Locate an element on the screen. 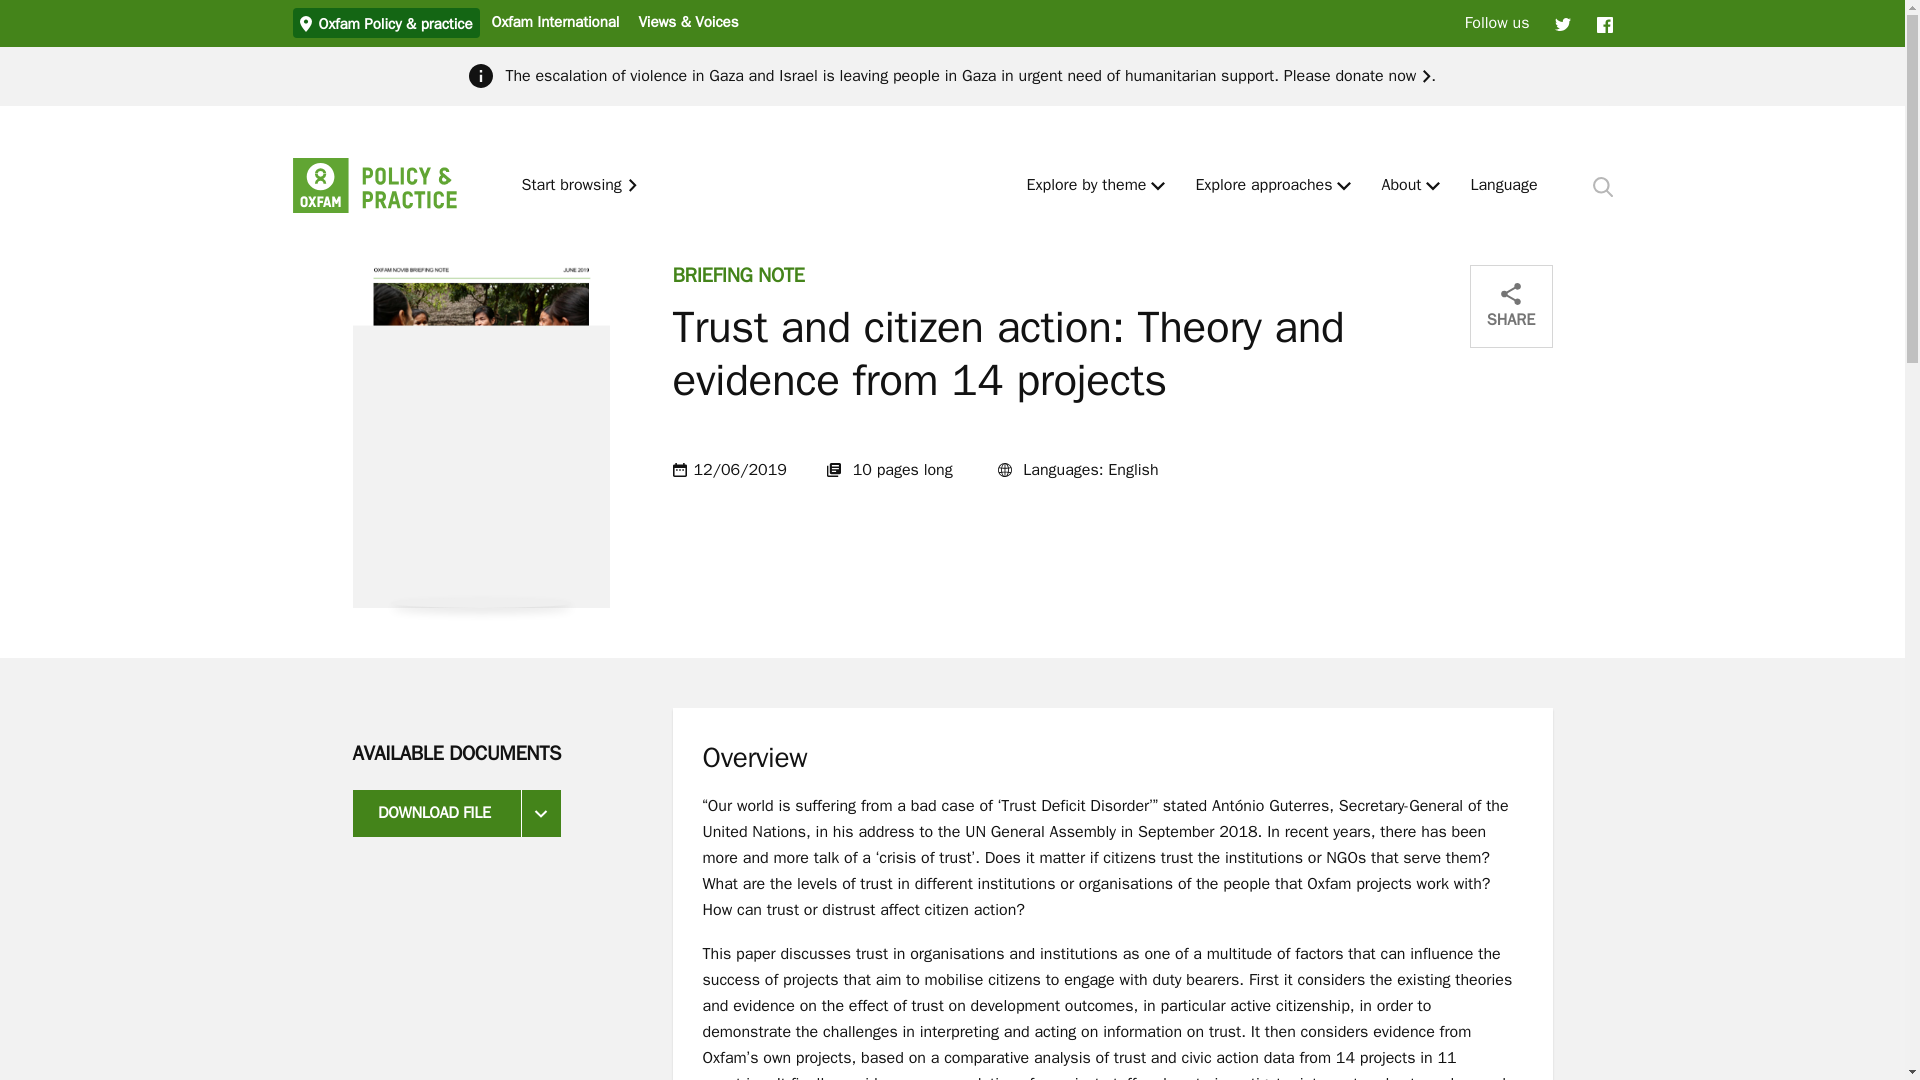  Twitter is located at coordinates (1562, 23).